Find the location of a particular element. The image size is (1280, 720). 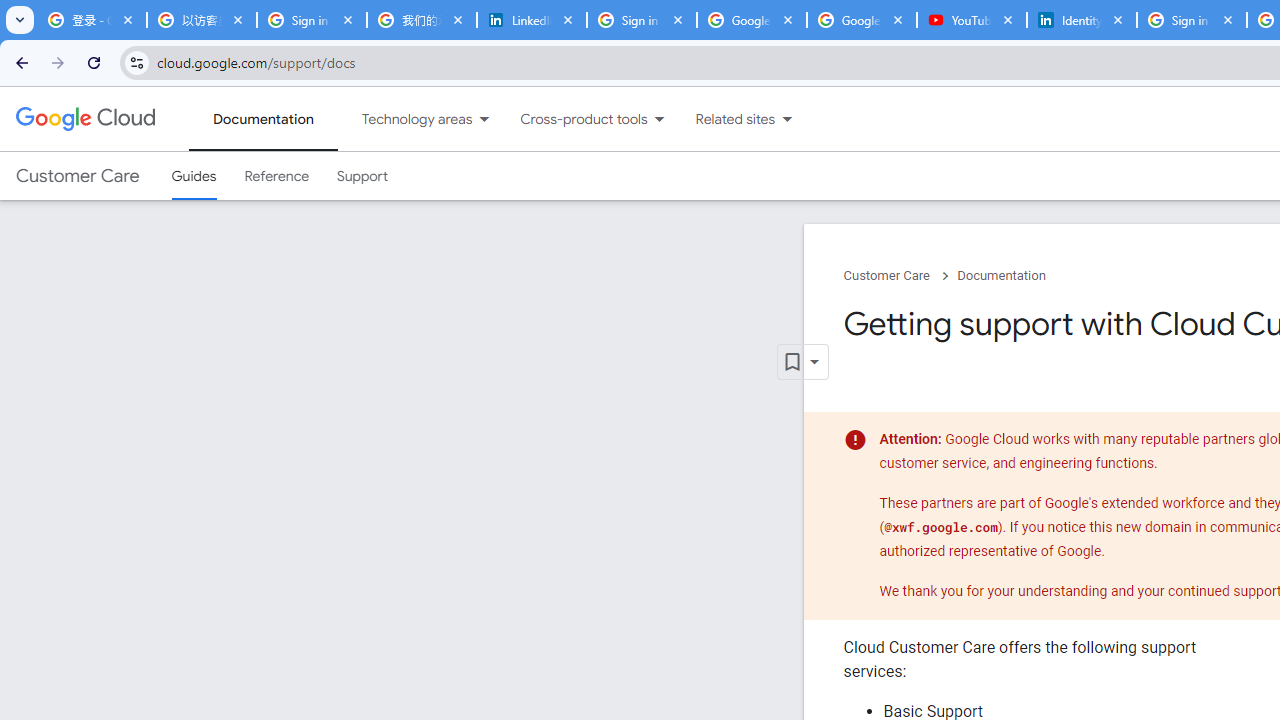

Dropdown menu for Cross-product tools is located at coordinates (659, 119).